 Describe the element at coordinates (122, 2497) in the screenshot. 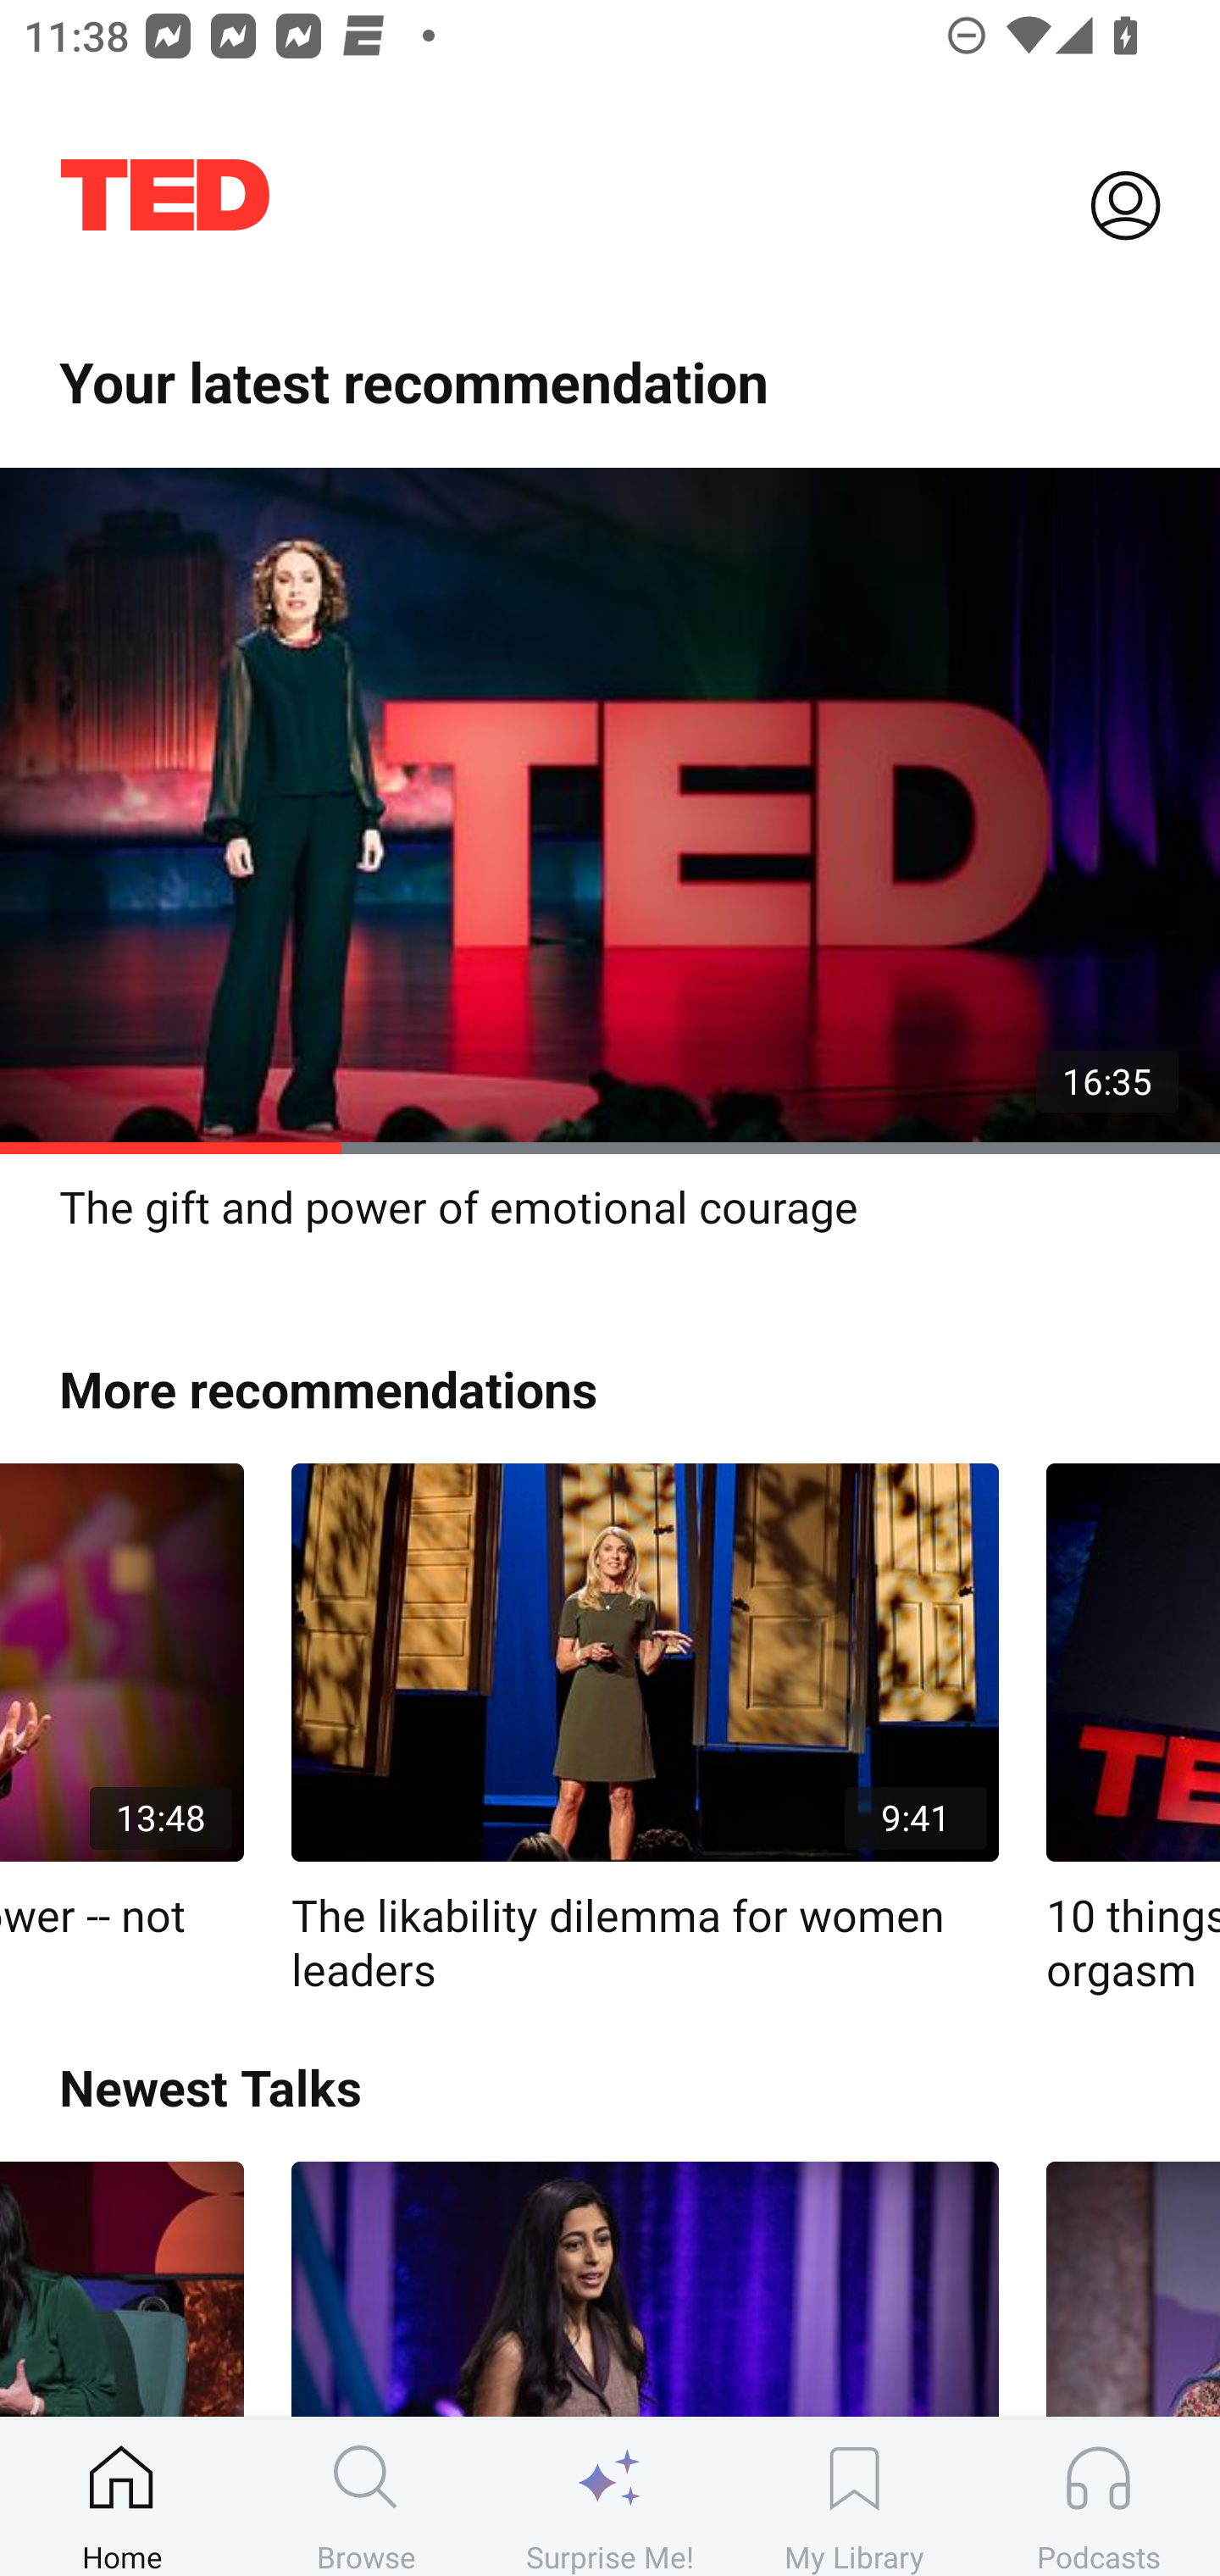

I see `Home` at that location.